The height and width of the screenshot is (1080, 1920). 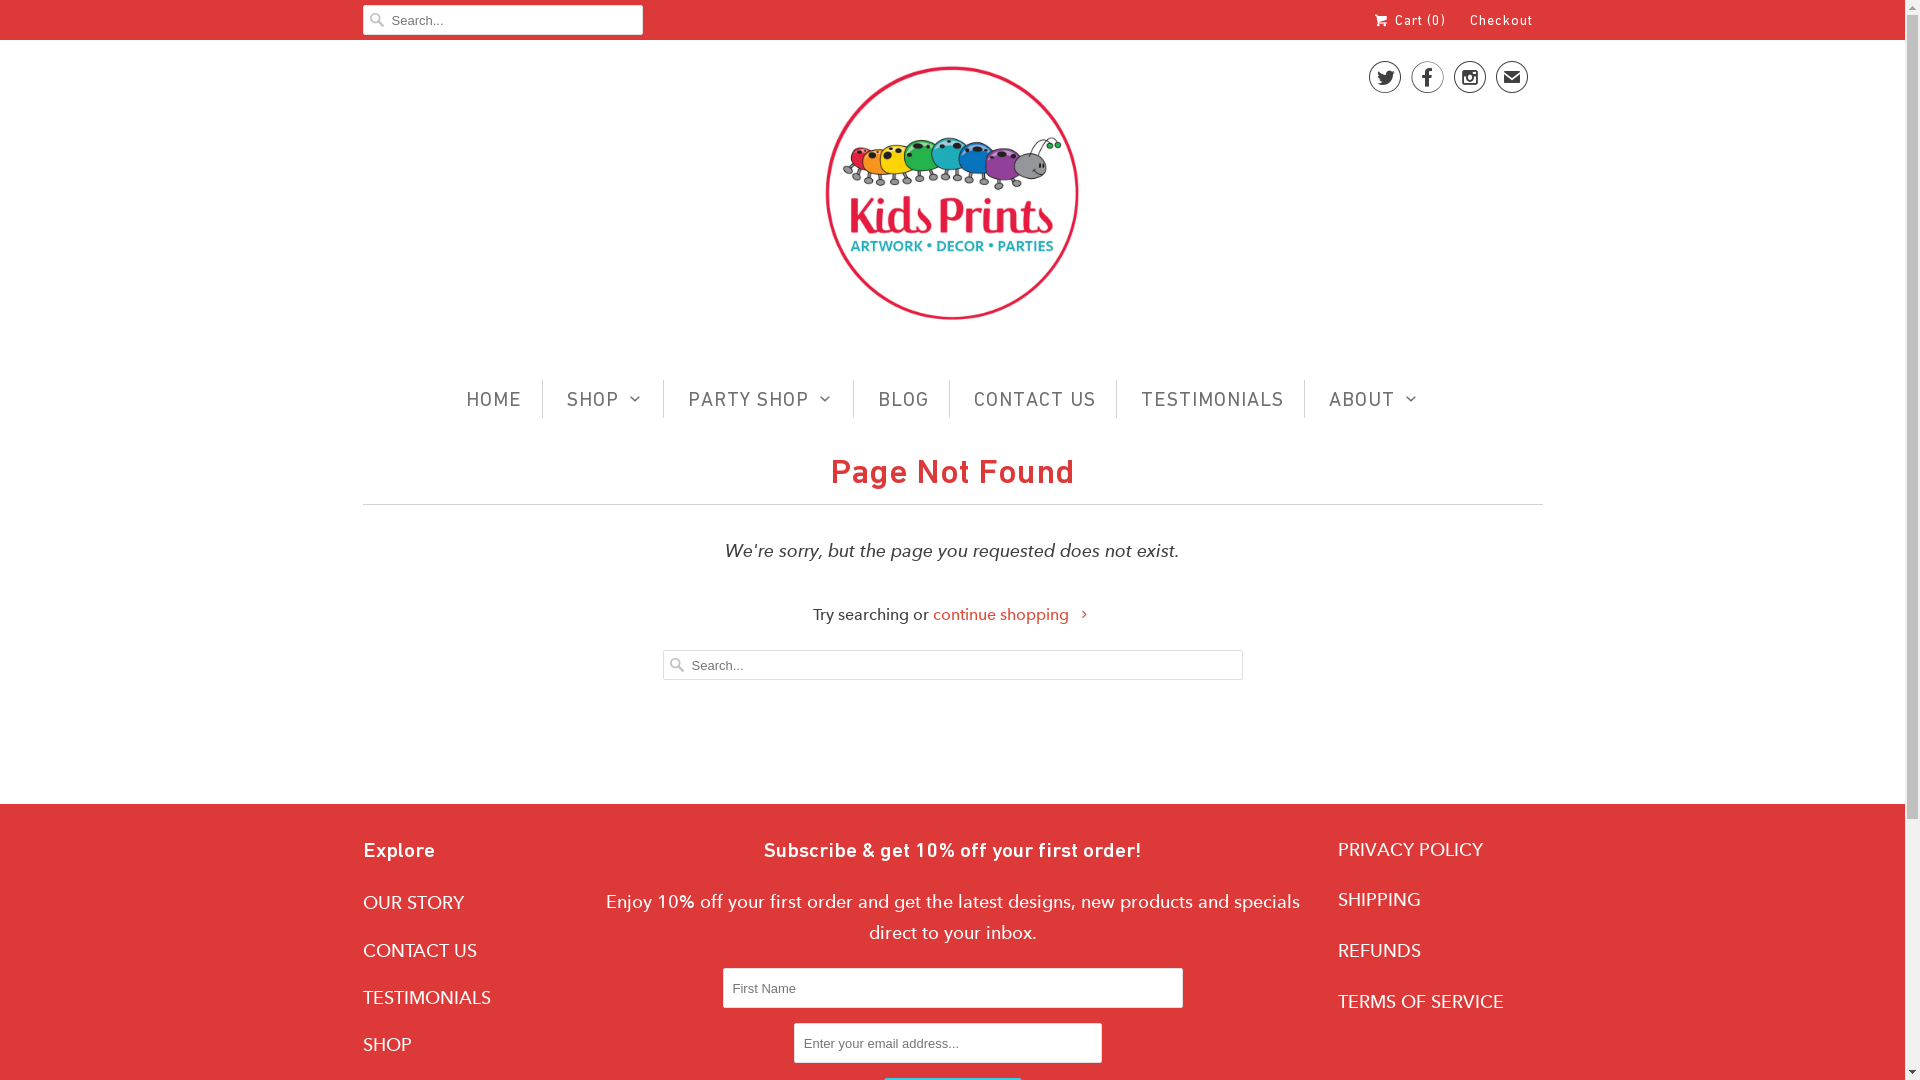 What do you see at coordinates (1380, 900) in the screenshot?
I see `SHIPPING` at bounding box center [1380, 900].